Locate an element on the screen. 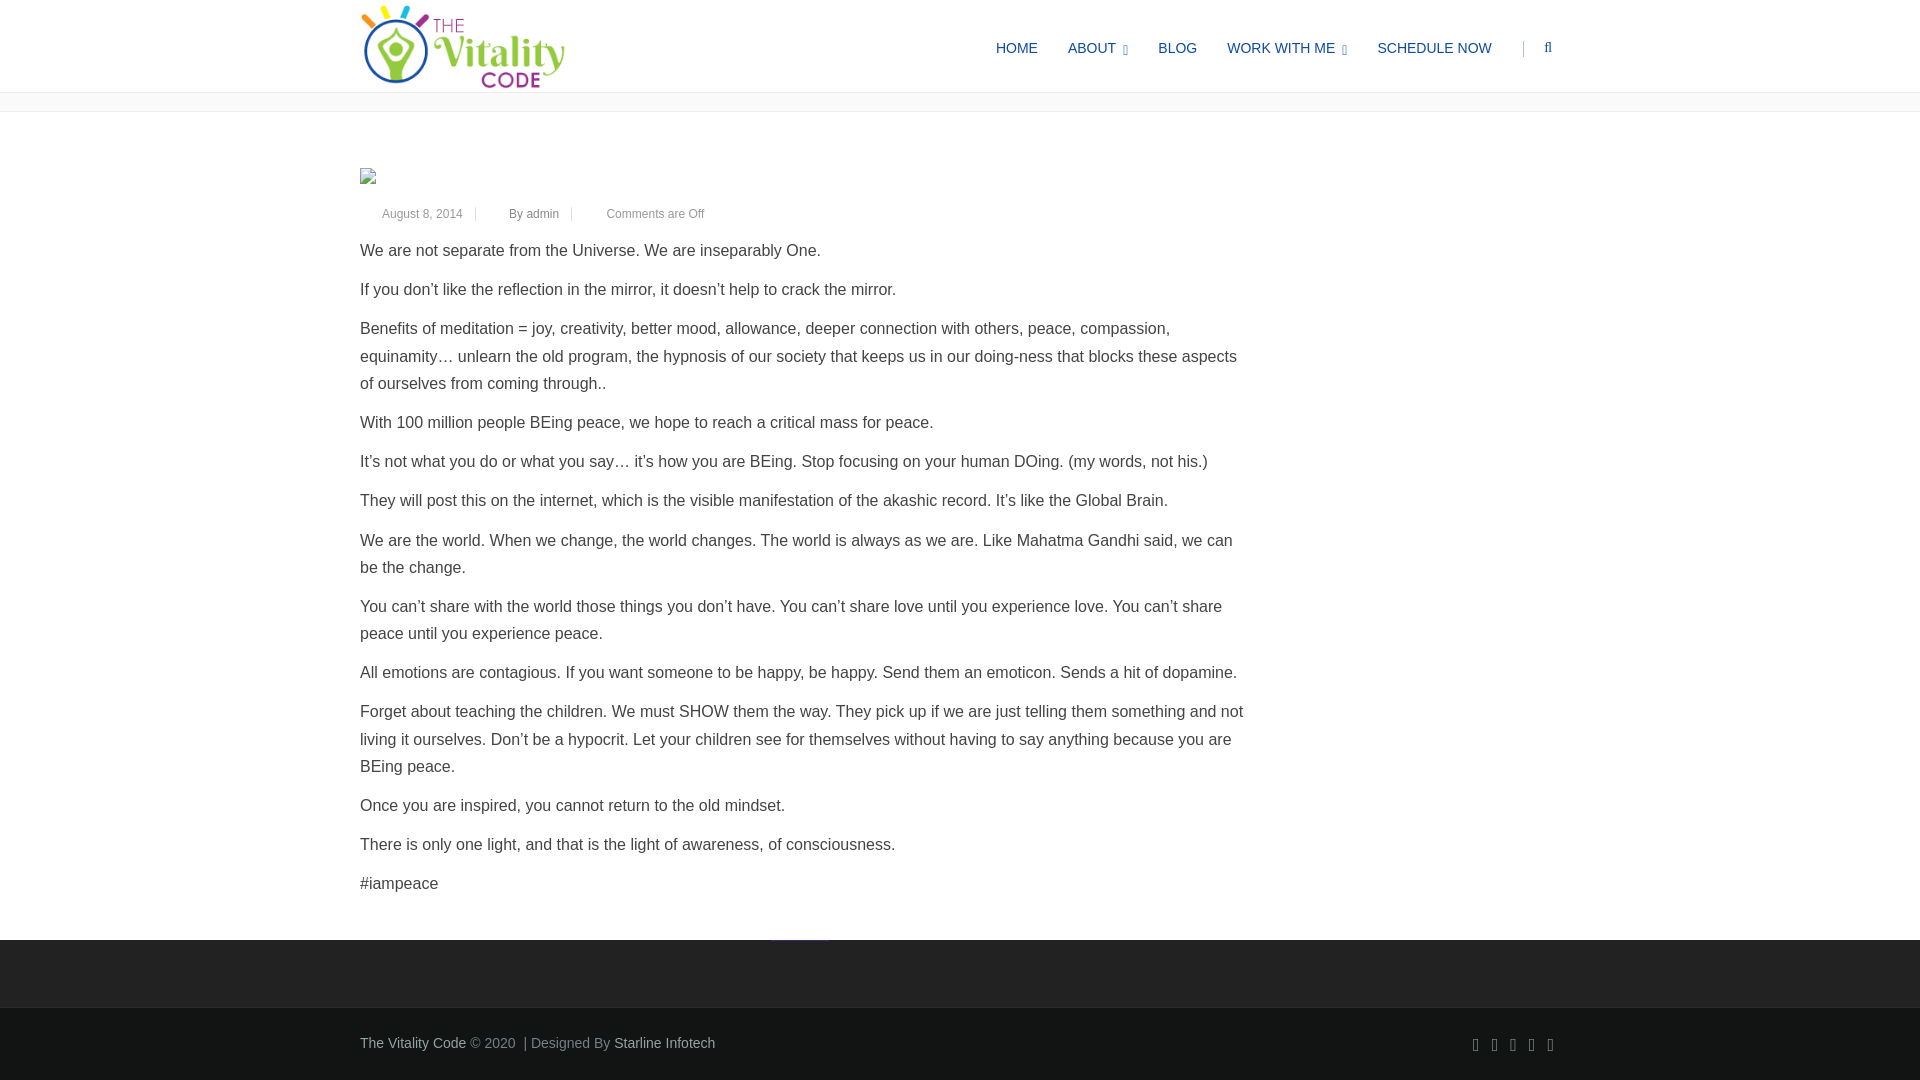 The height and width of the screenshot is (1080, 1920). Gems of Wisdom from Deepak Chopra's Global Meditation is located at coordinates (806, 176).